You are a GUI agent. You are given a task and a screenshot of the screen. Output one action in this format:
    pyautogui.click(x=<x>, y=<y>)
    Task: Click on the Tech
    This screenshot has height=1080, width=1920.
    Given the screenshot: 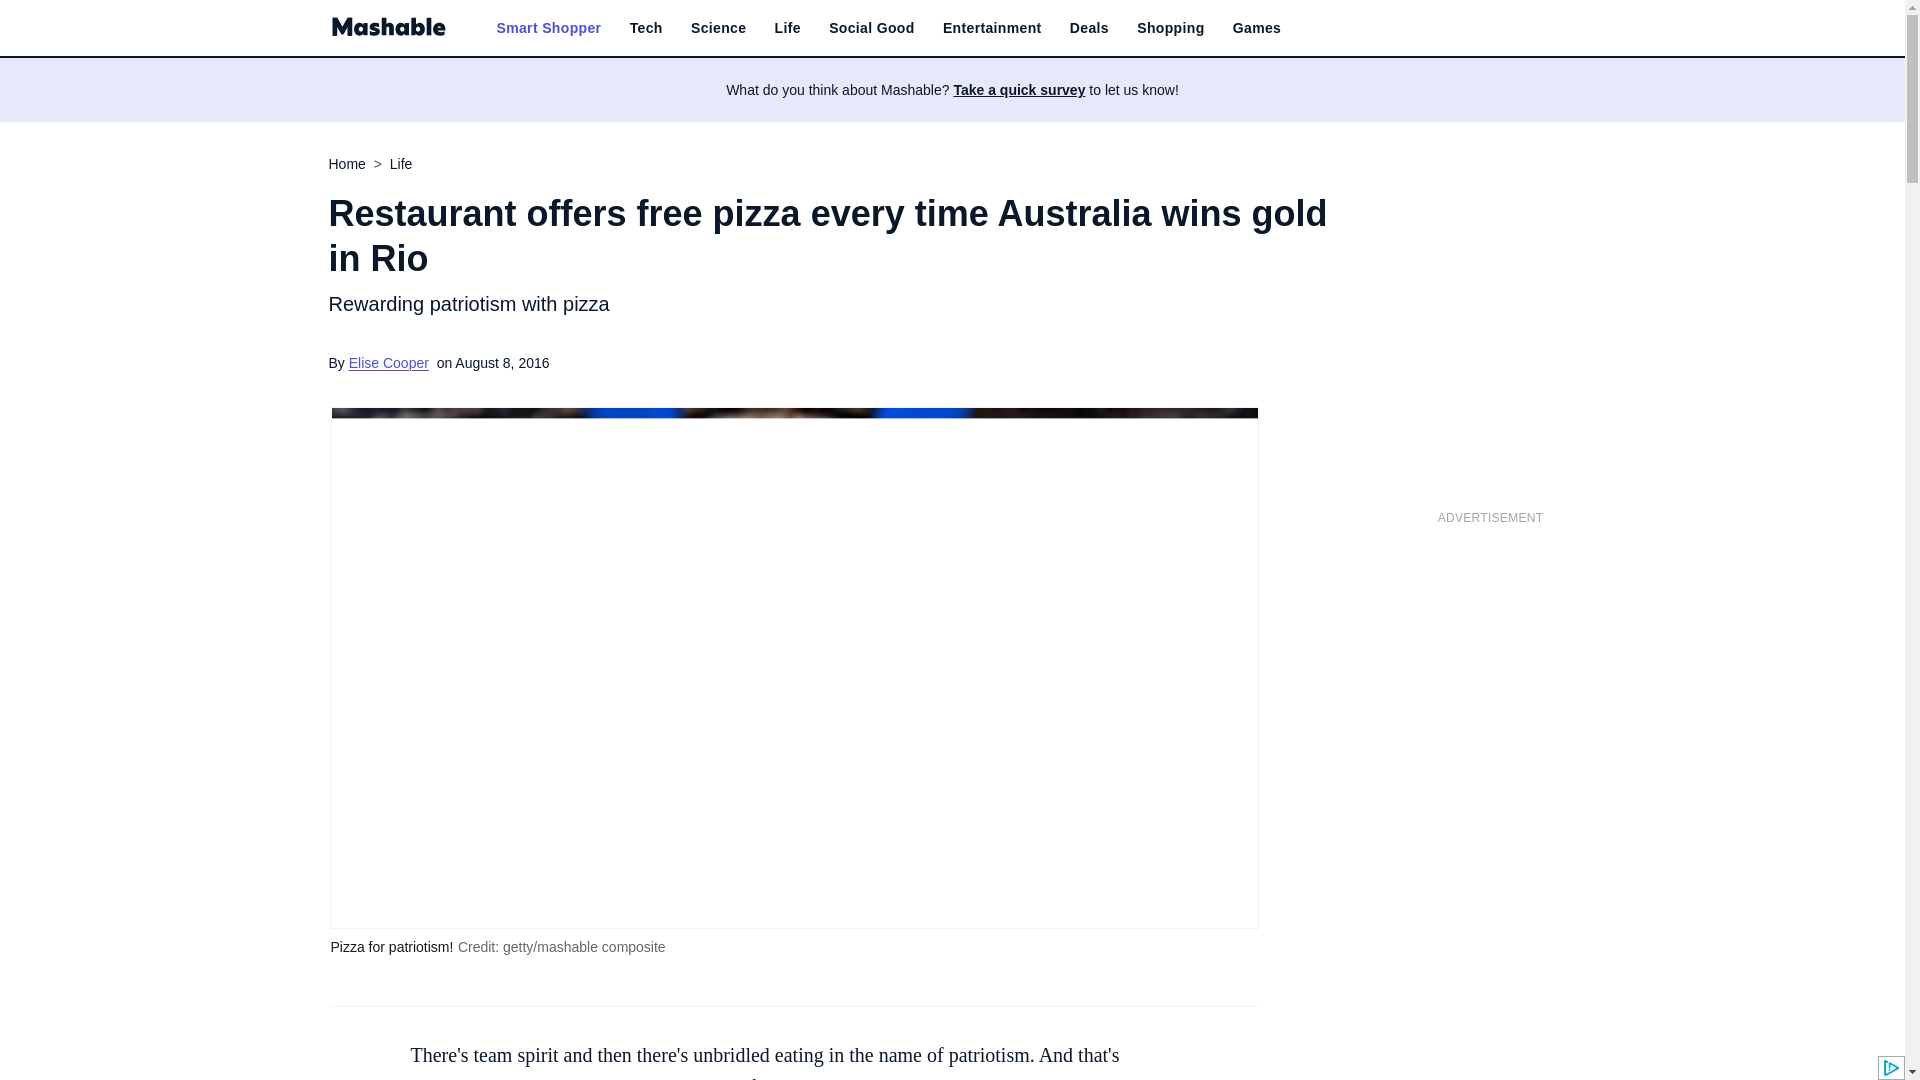 What is the action you would take?
    pyautogui.click(x=646, y=28)
    